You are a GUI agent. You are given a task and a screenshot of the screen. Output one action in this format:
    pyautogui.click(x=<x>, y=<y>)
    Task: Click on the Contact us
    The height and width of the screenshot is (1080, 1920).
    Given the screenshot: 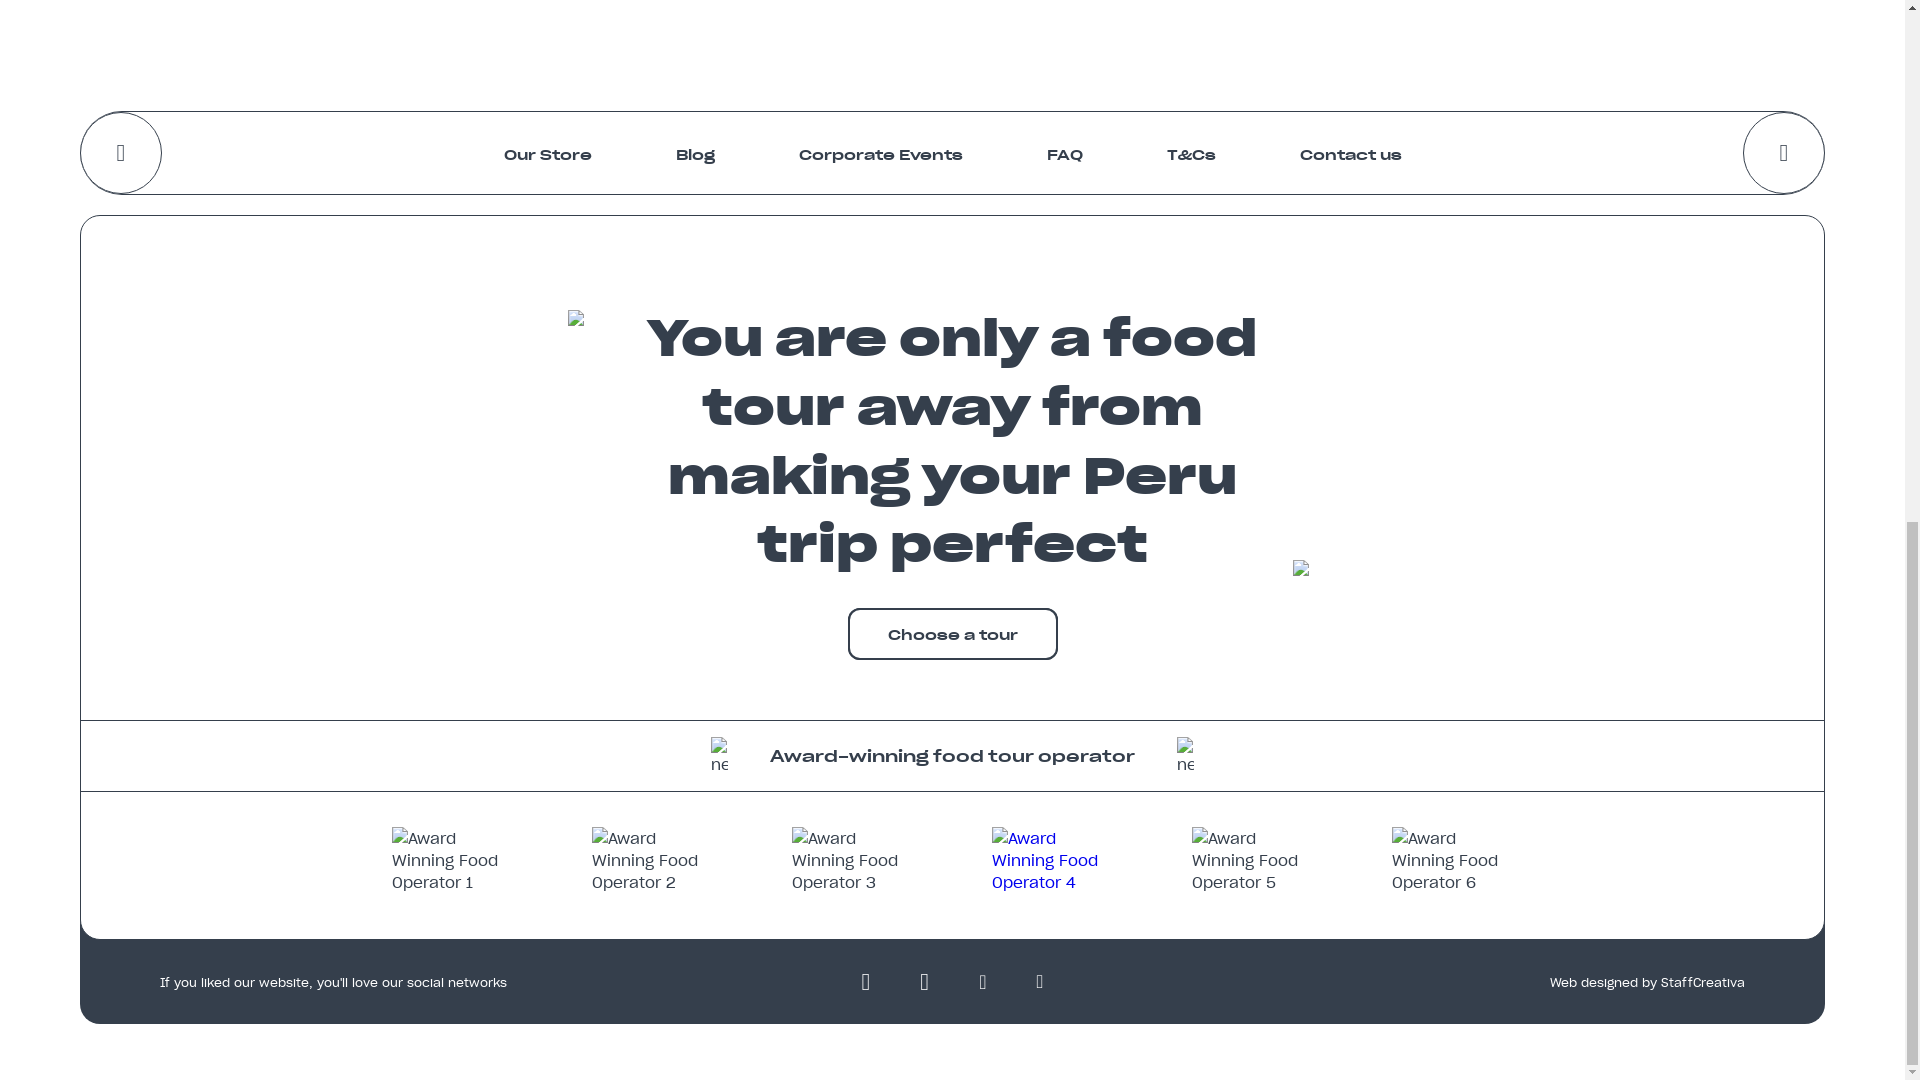 What is the action you would take?
    pyautogui.click(x=1350, y=153)
    